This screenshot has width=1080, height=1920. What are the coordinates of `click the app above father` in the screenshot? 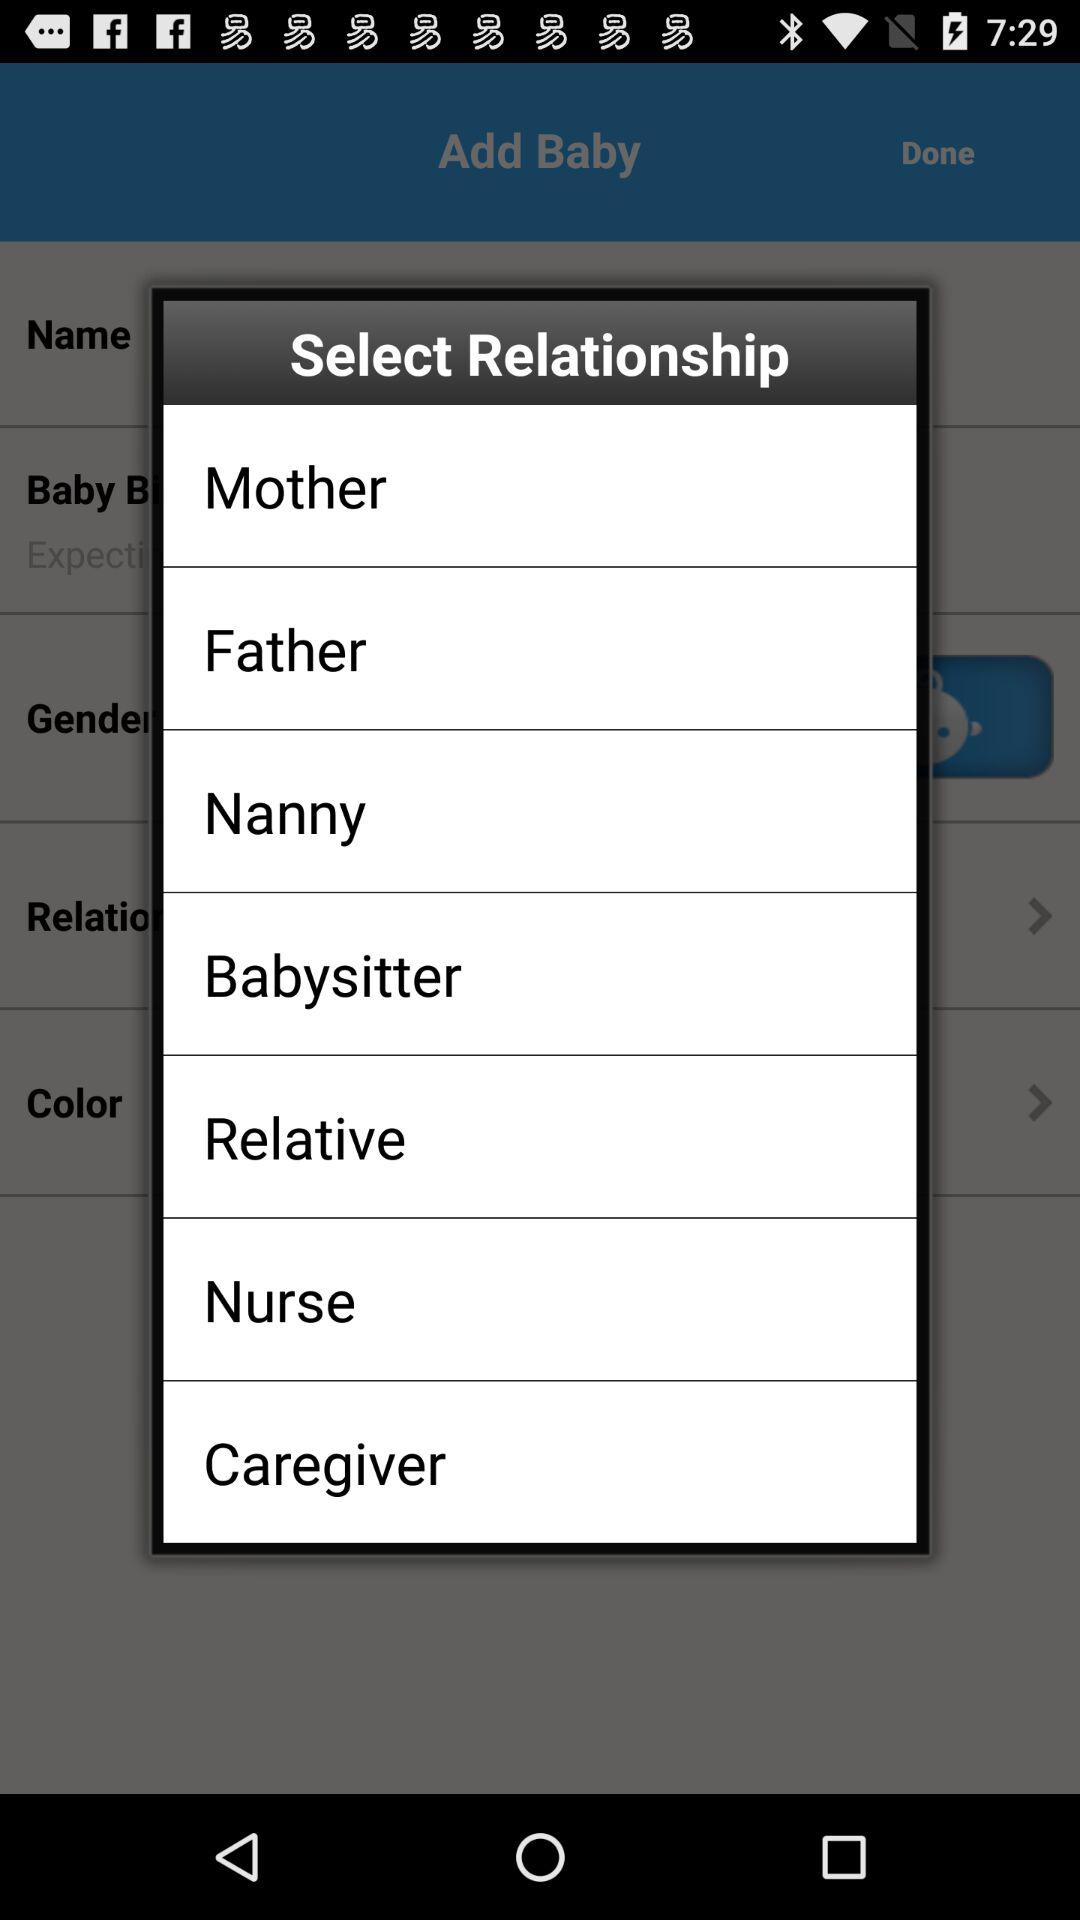 It's located at (294, 485).